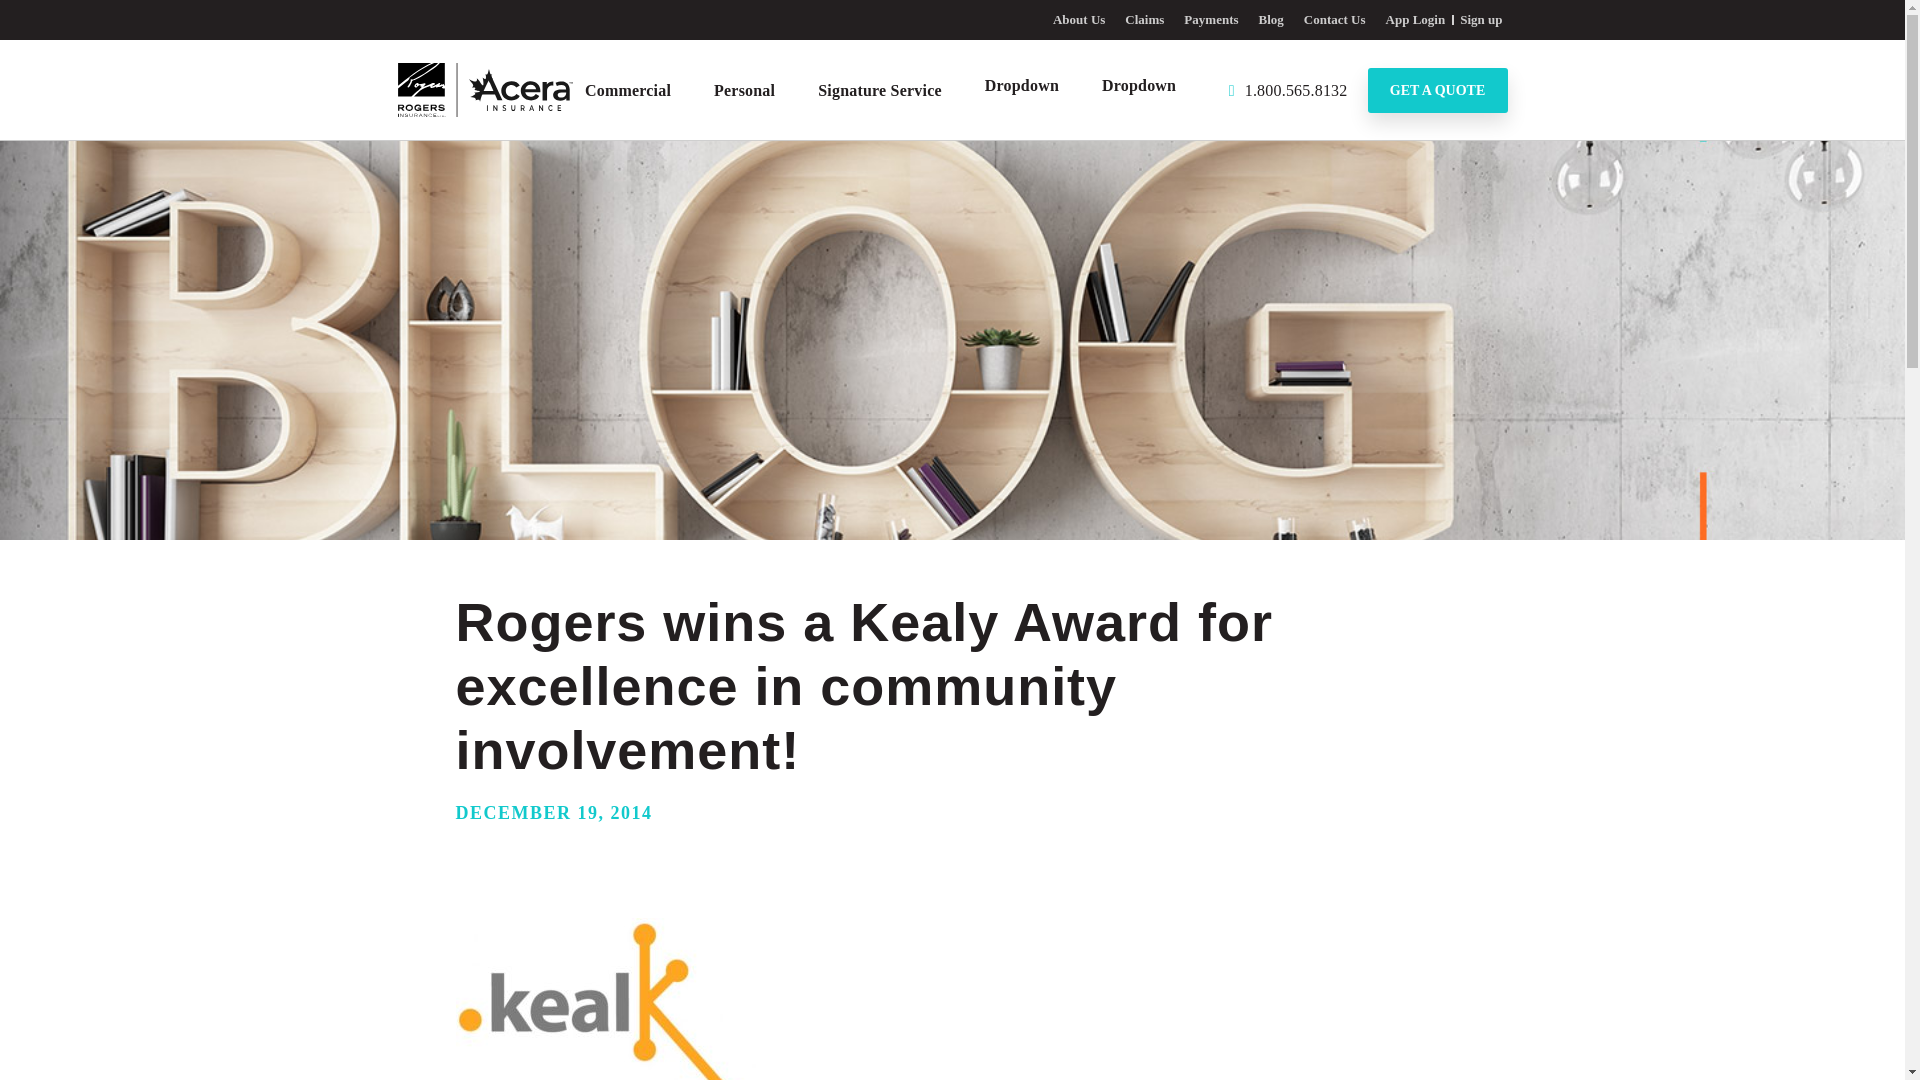 Image resolution: width=1920 pixels, height=1080 pixels. What do you see at coordinates (1480, 19) in the screenshot?
I see `Sign up` at bounding box center [1480, 19].